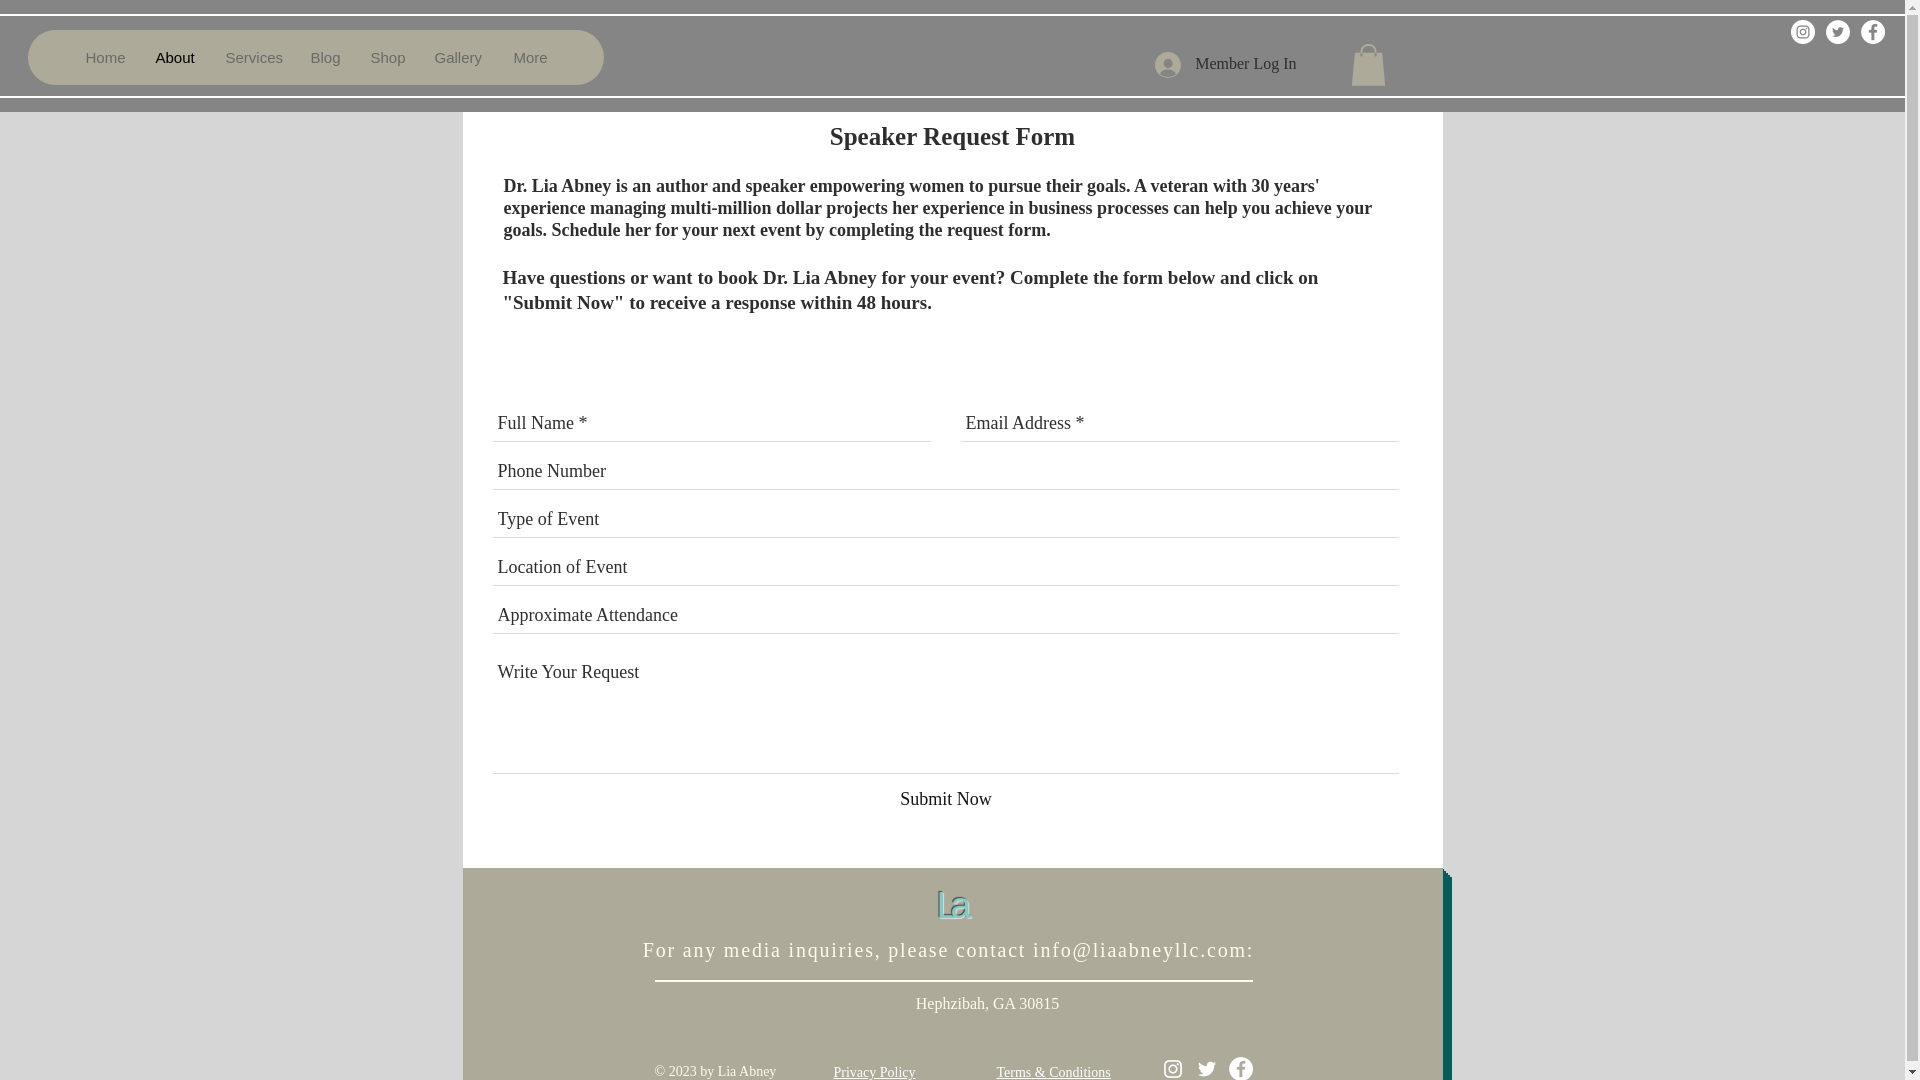 This screenshot has width=1920, height=1080. What do you see at coordinates (874, 1072) in the screenshot?
I see `Privacy Policy` at bounding box center [874, 1072].